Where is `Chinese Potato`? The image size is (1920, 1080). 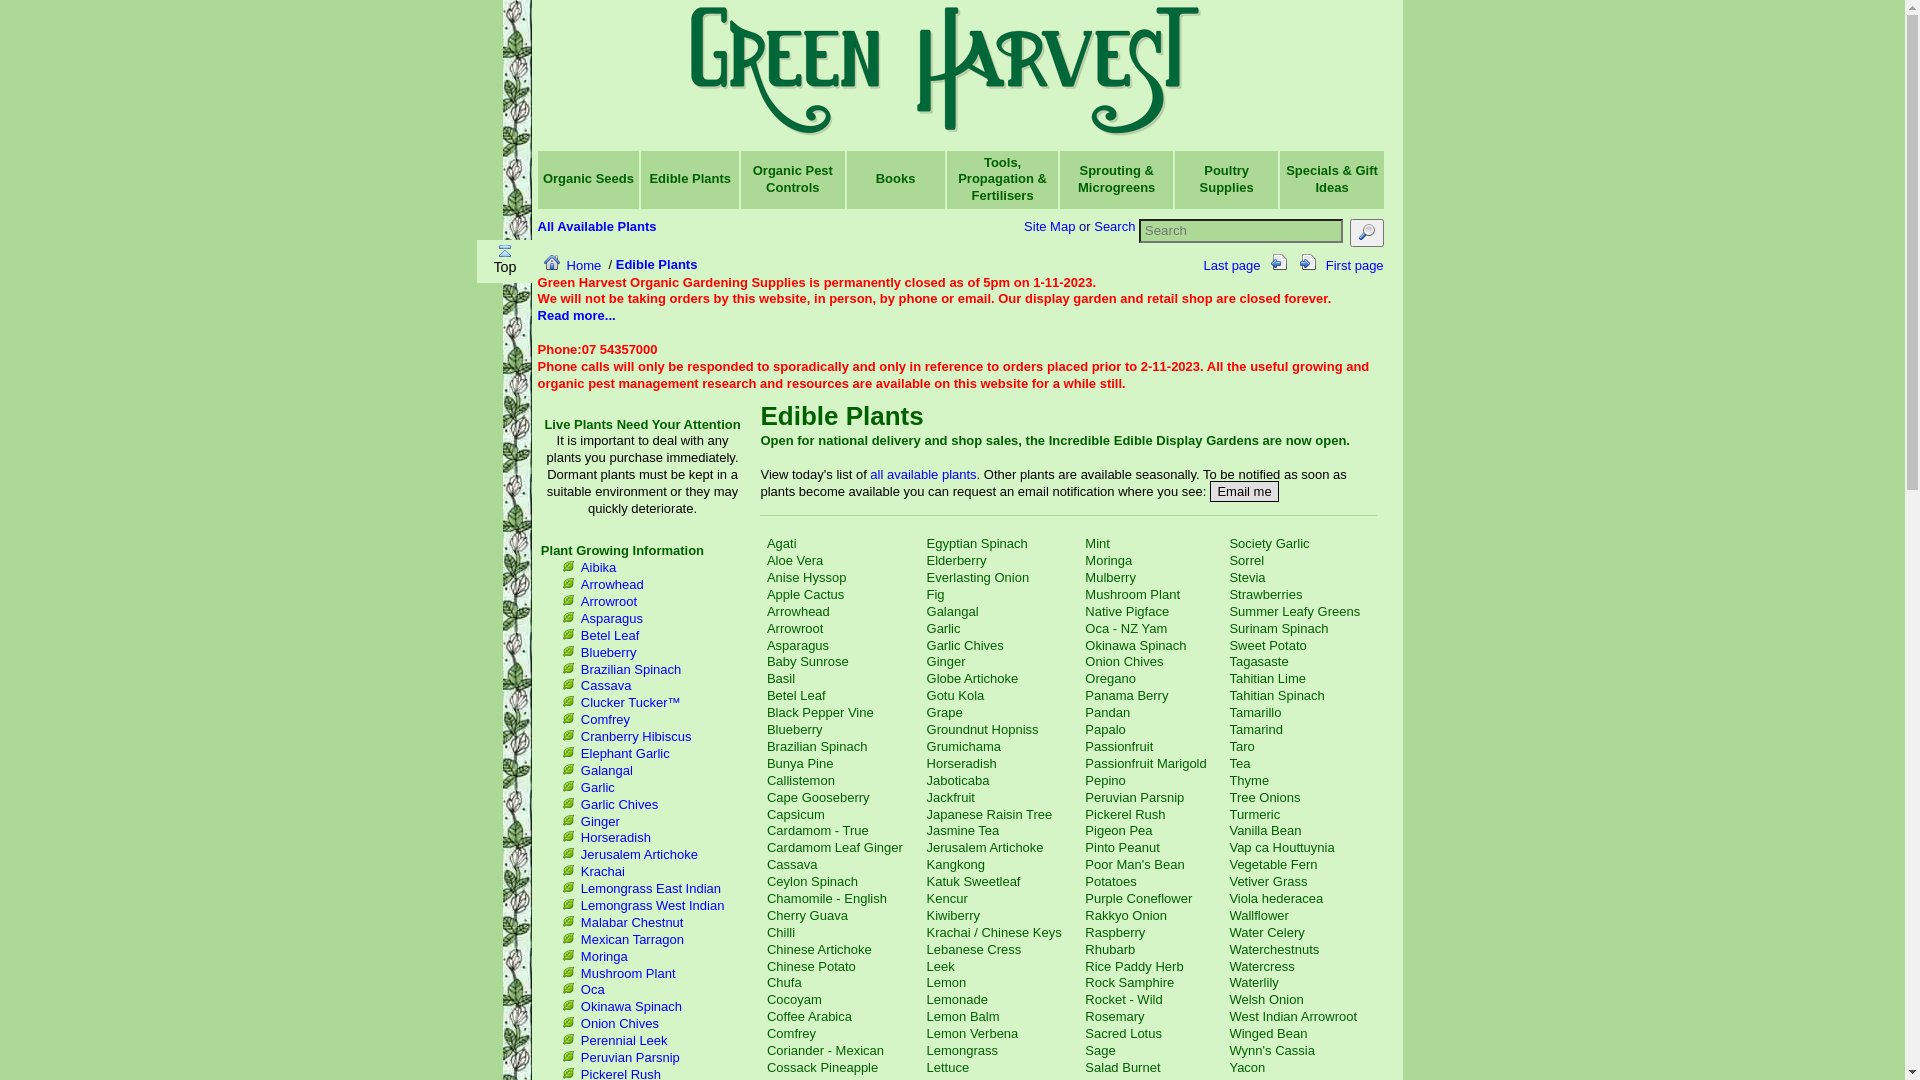
Chinese Potato is located at coordinates (812, 966).